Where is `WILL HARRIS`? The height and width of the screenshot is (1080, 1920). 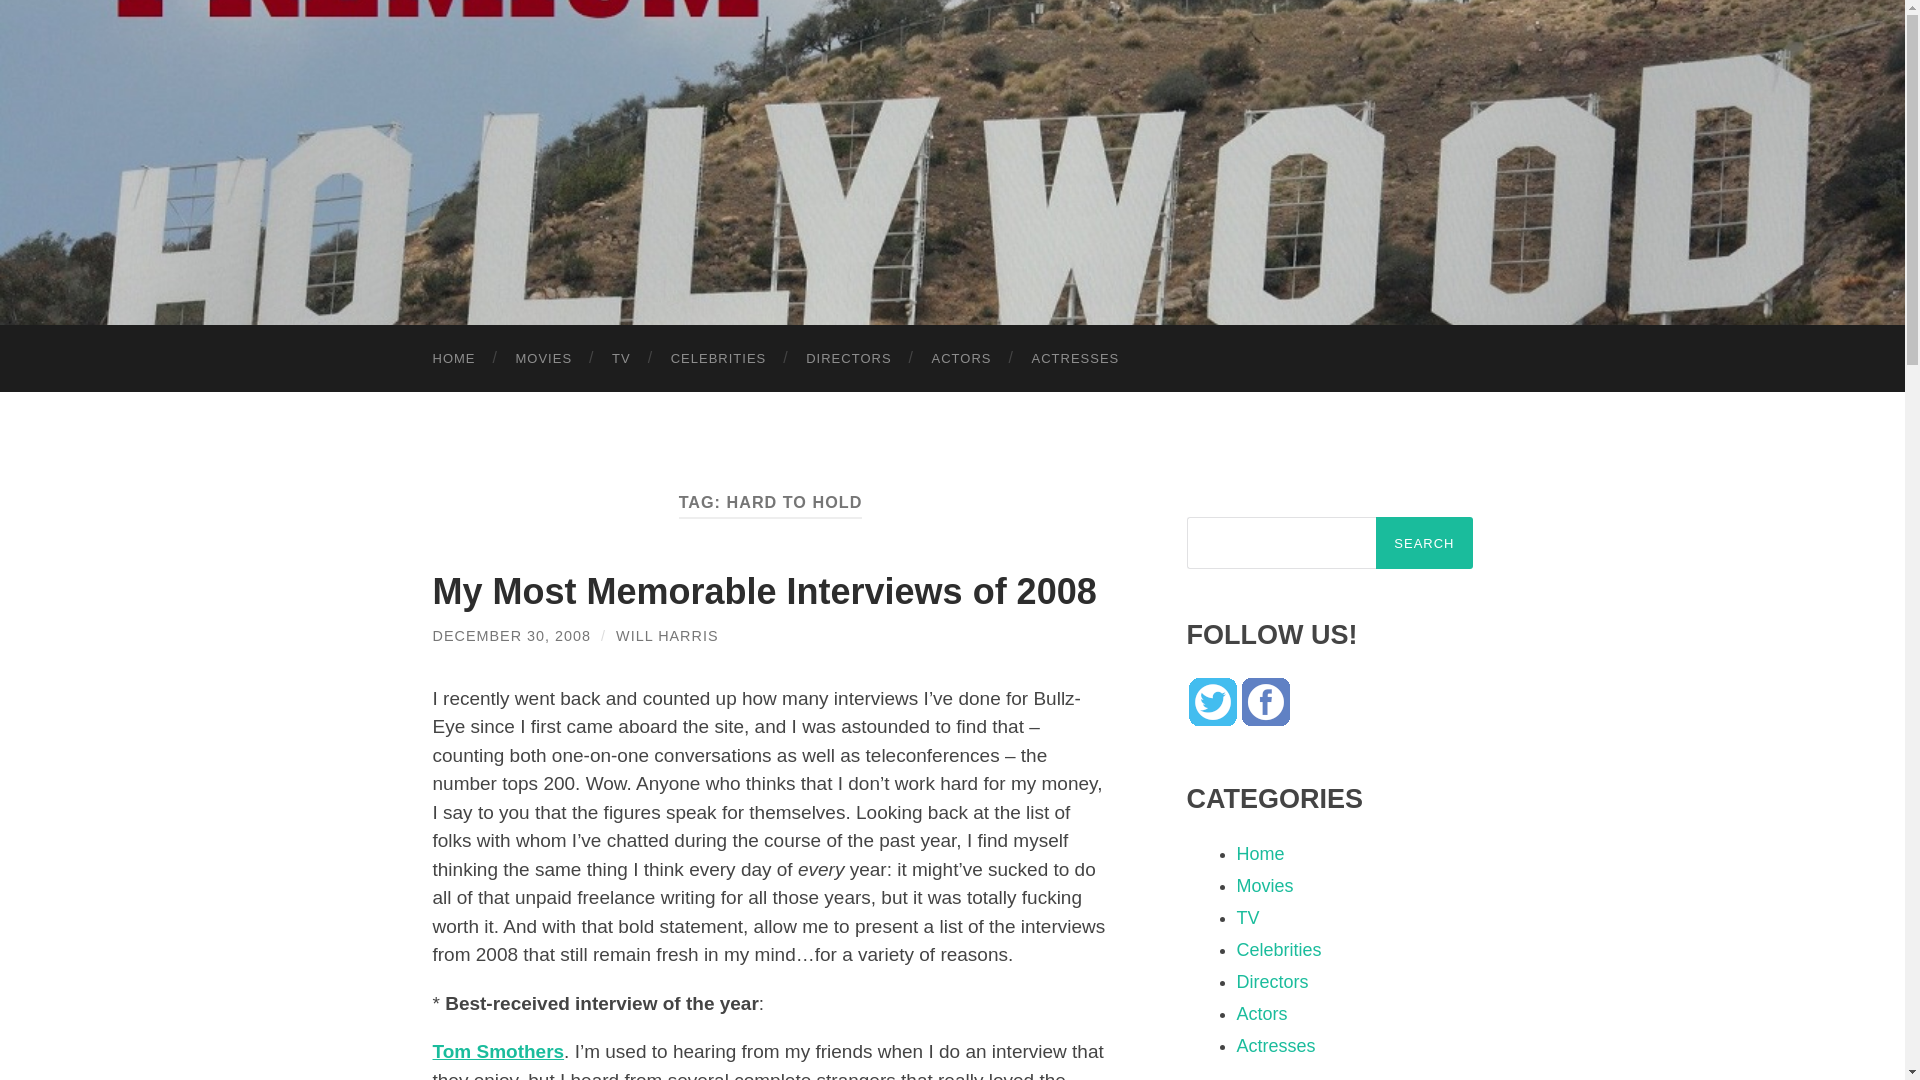
WILL HARRIS is located at coordinates (667, 635).